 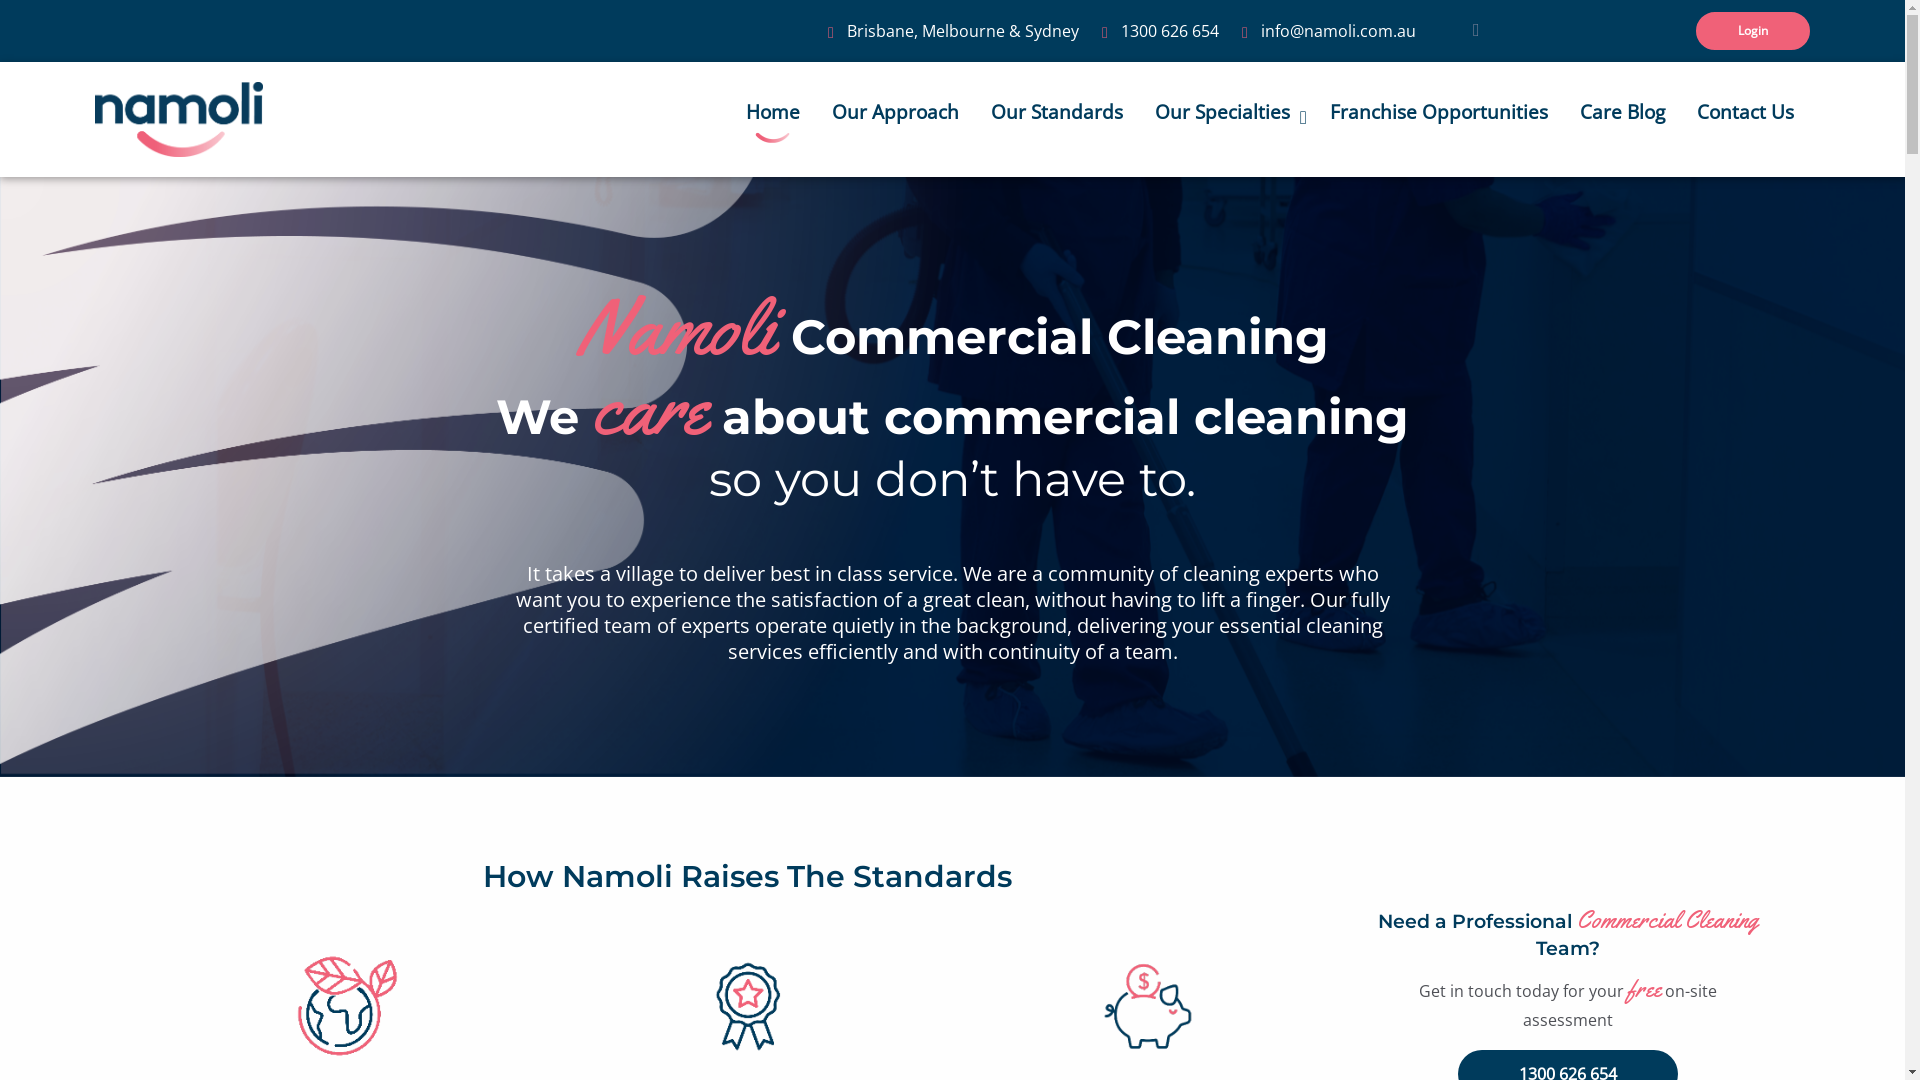 What do you see at coordinates (1439, 112) in the screenshot?
I see `Franchise Opportunities` at bounding box center [1439, 112].